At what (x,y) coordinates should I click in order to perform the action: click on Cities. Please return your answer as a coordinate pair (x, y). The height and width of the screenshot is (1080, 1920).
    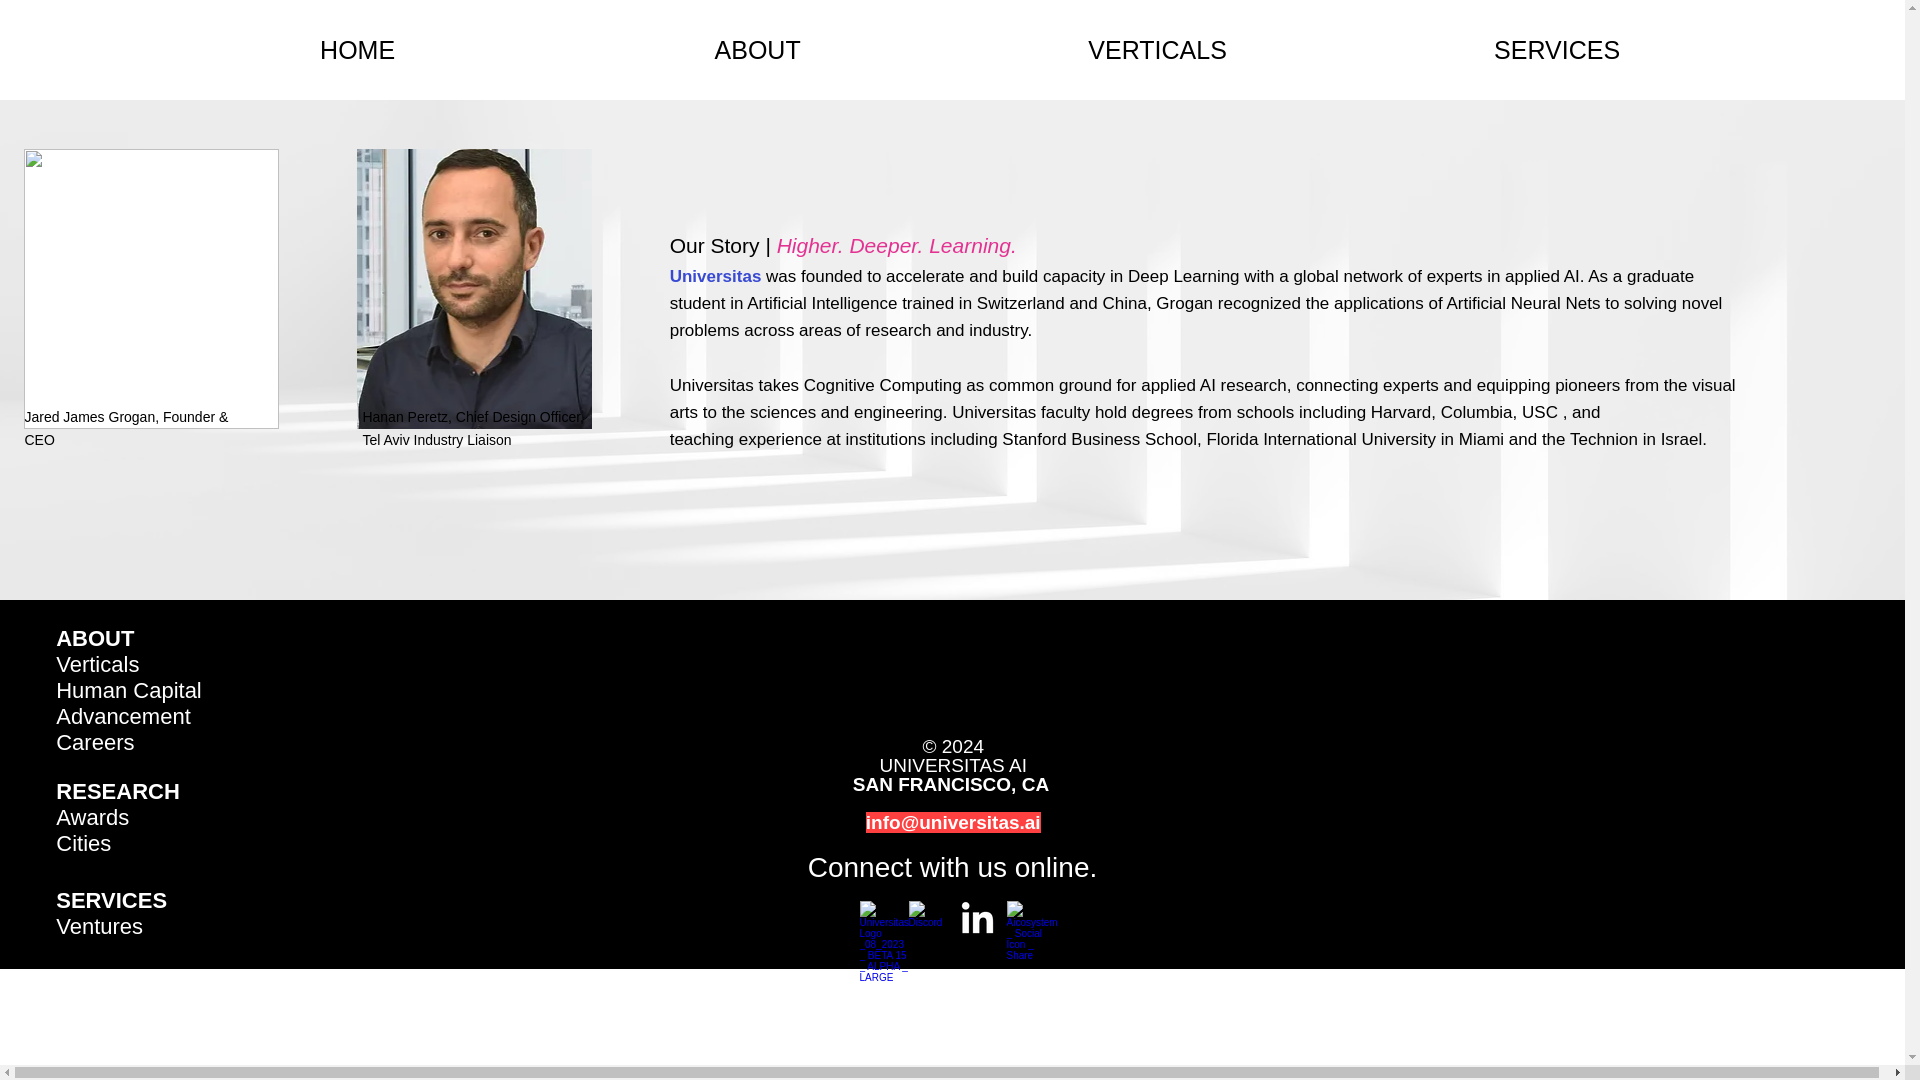
    Looking at the image, I should click on (83, 843).